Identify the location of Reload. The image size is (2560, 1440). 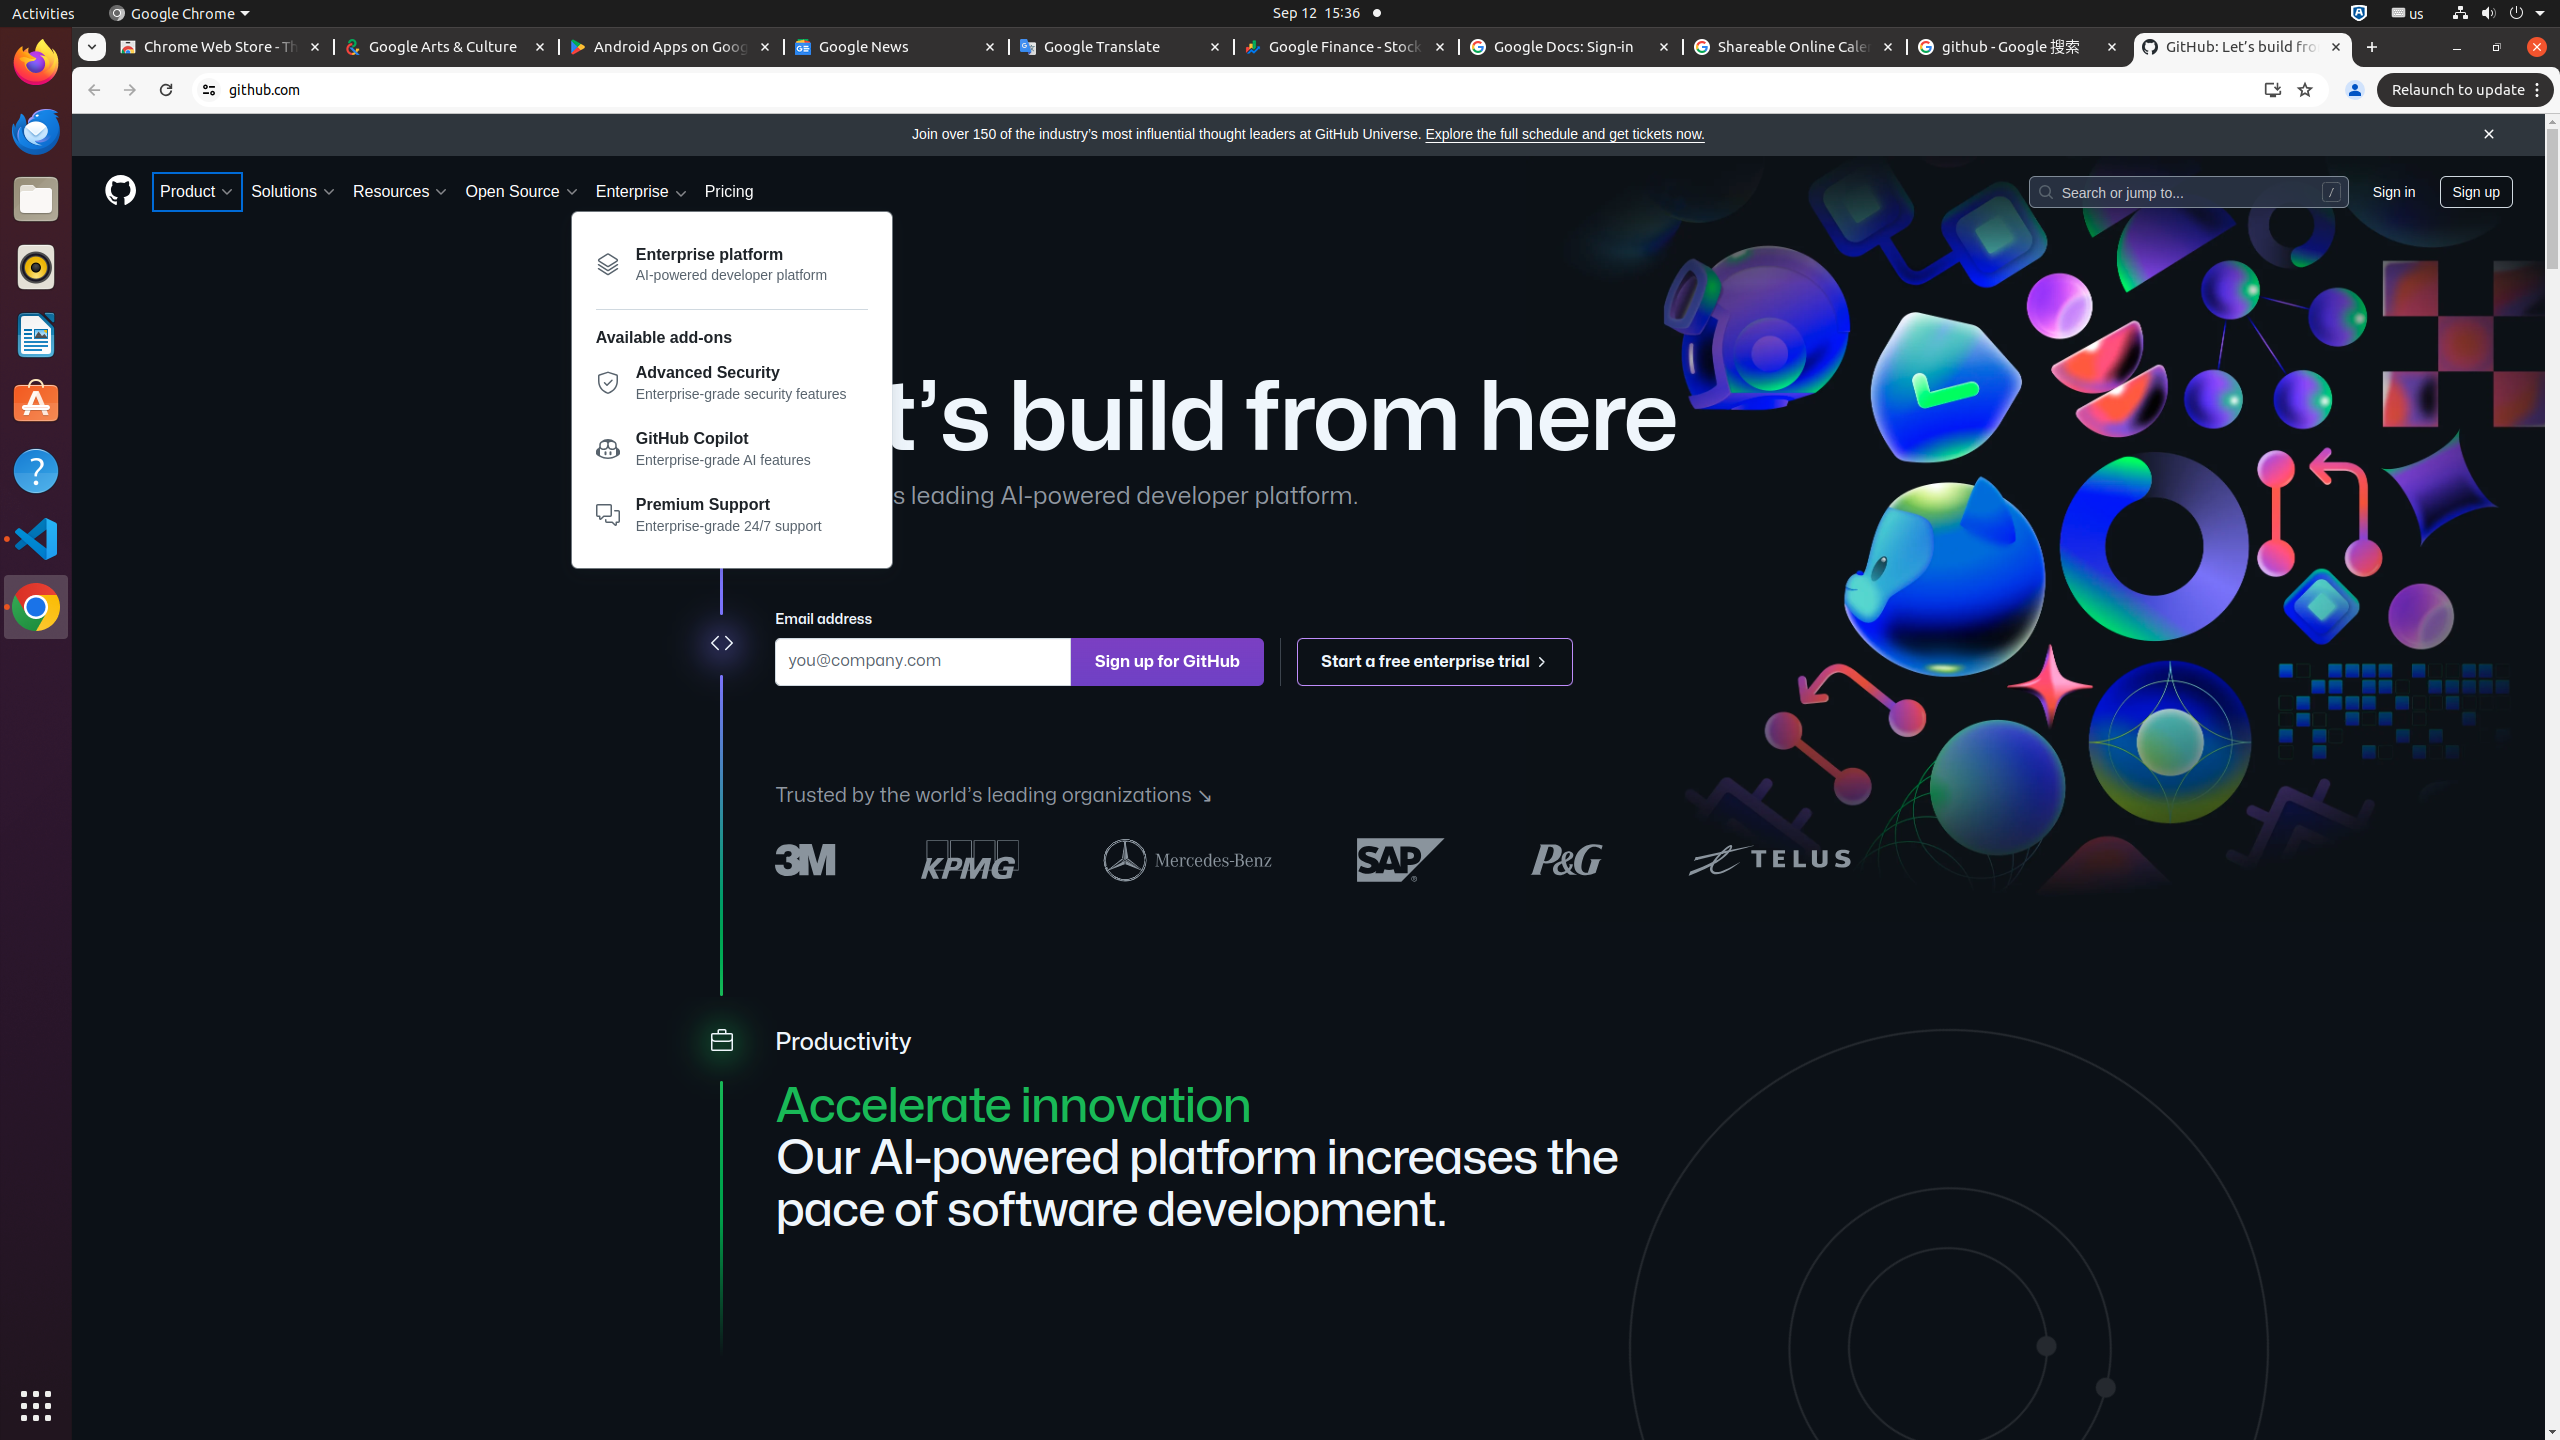
(166, 90).